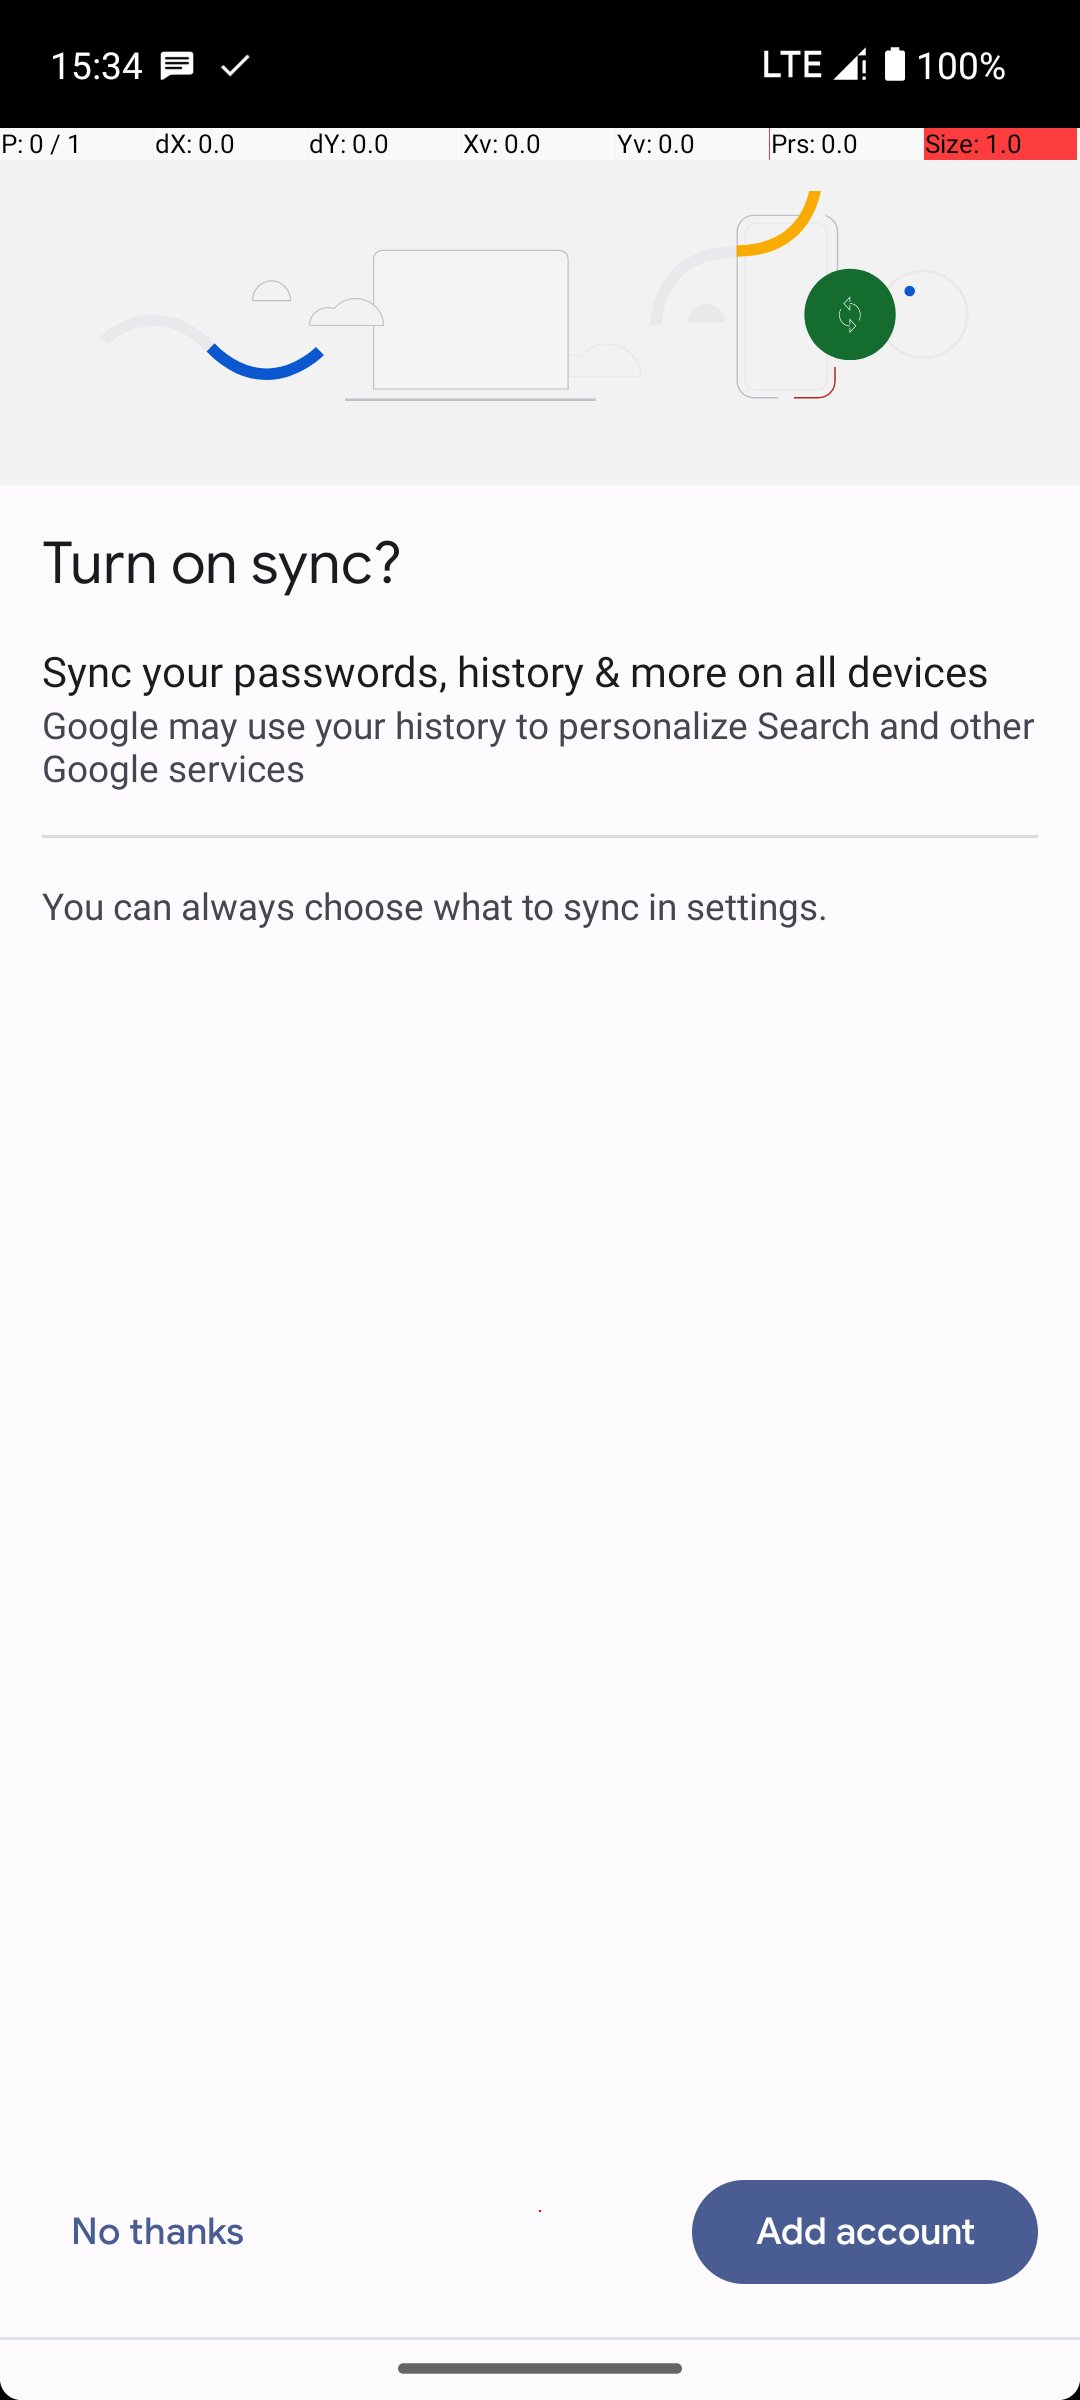 Image resolution: width=1080 pixels, height=2400 pixels. Describe the element at coordinates (222, 564) in the screenshot. I see `Turn on sync?` at that location.